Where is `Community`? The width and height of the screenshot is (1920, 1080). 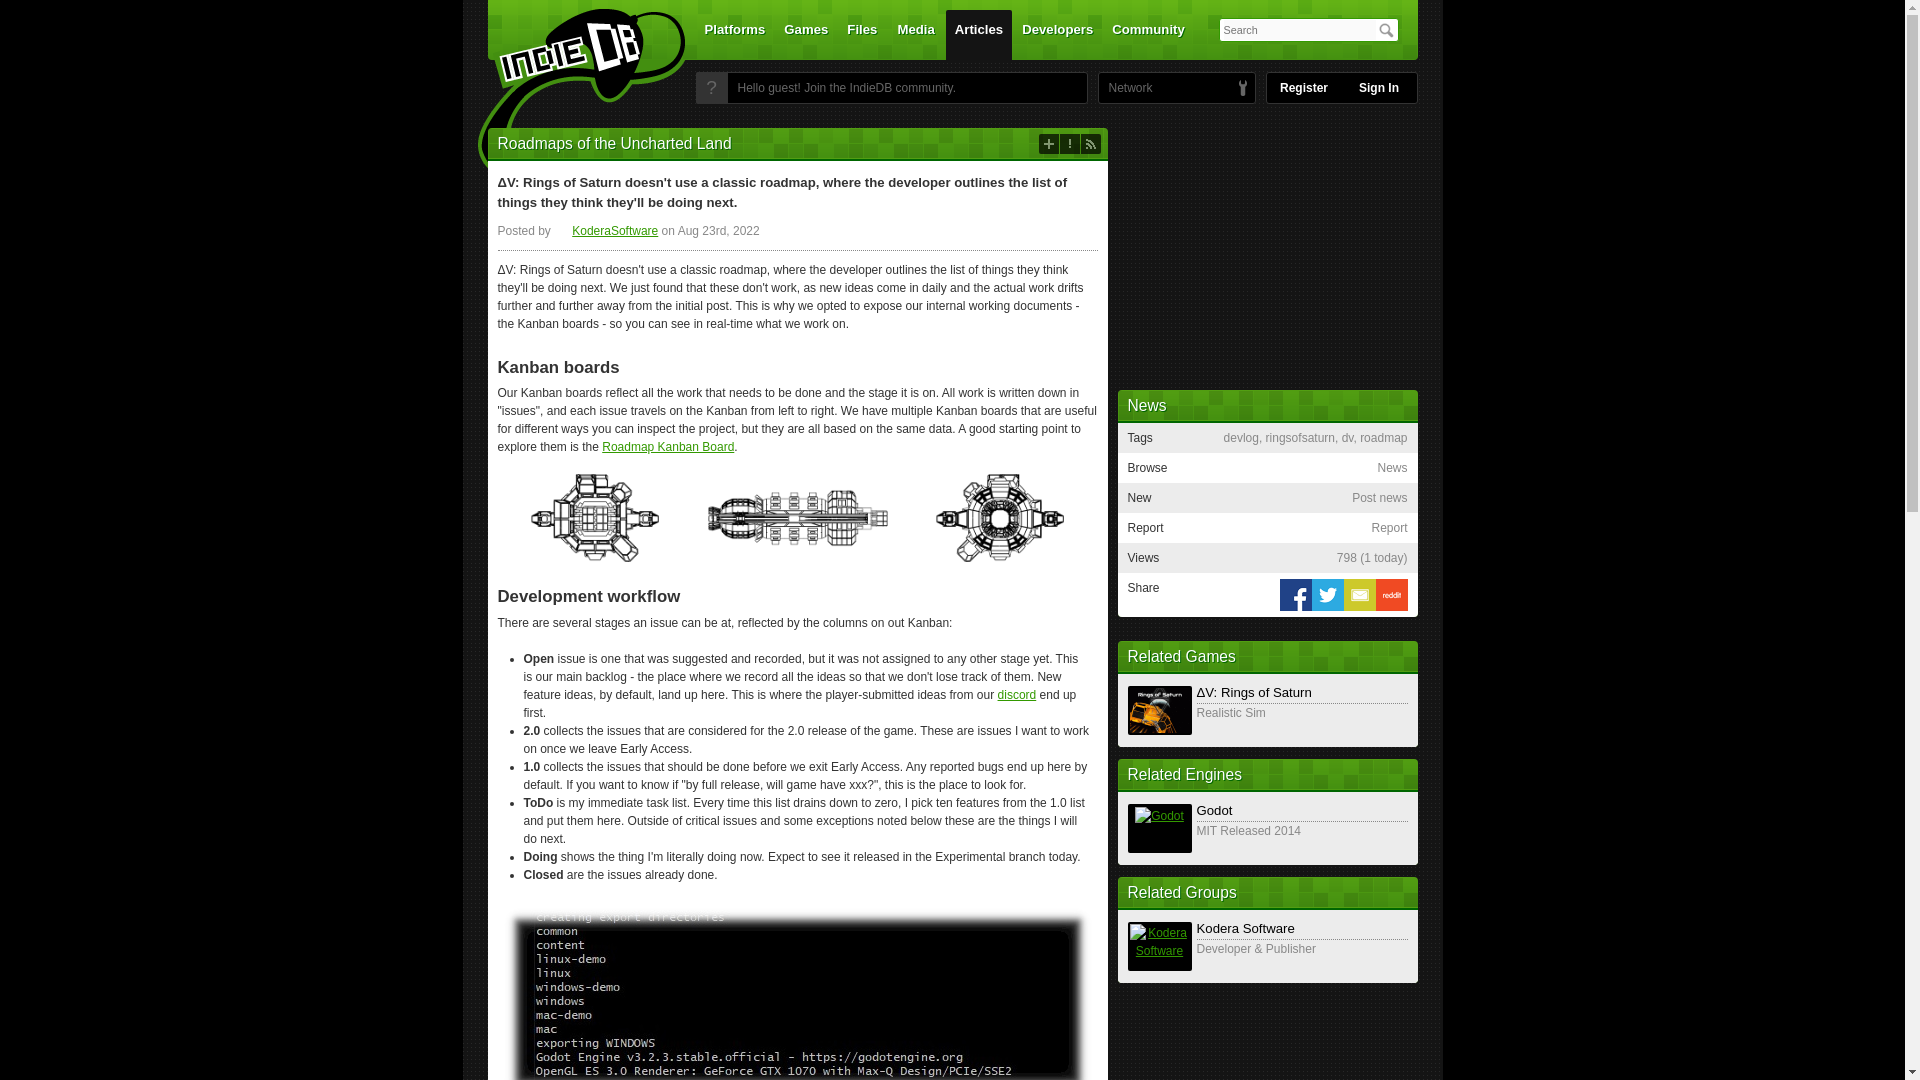 Community is located at coordinates (1148, 34).